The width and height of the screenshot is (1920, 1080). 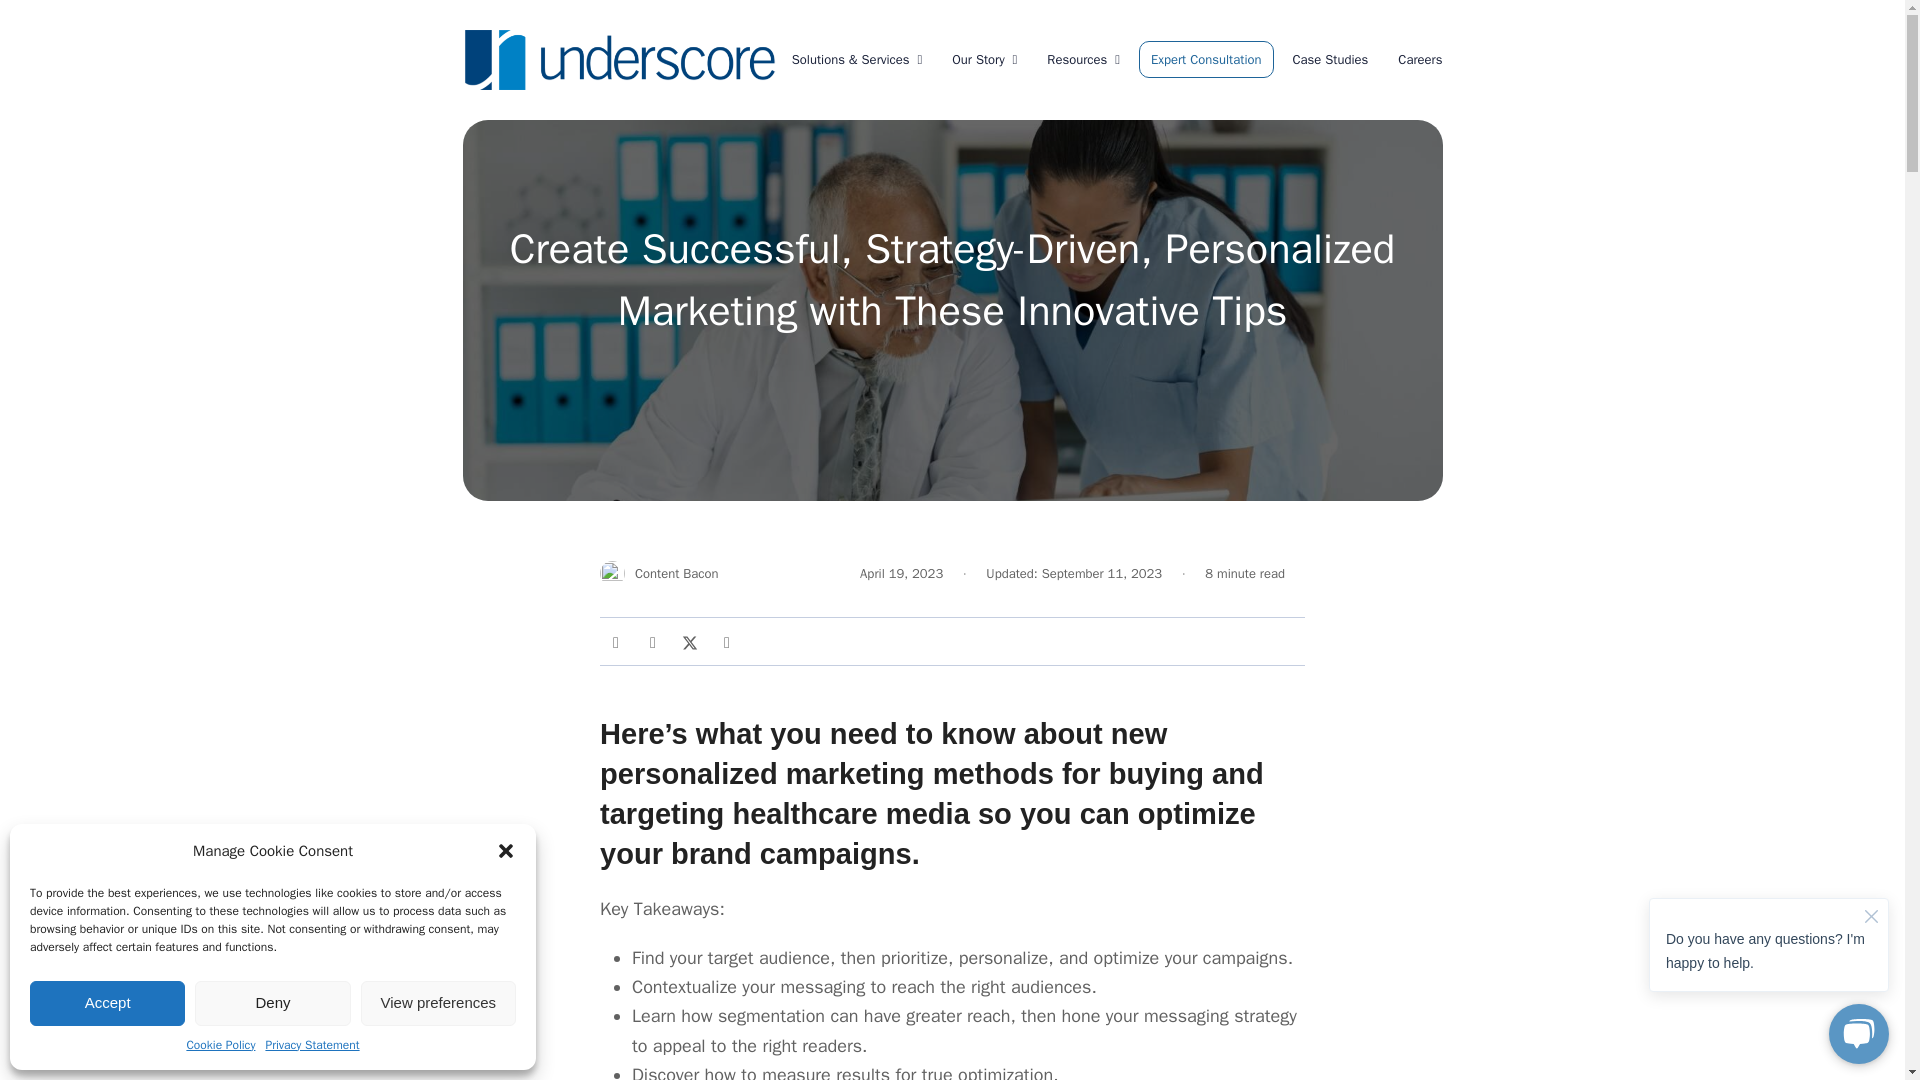 What do you see at coordinates (984, 60) in the screenshot?
I see `Our Story` at bounding box center [984, 60].